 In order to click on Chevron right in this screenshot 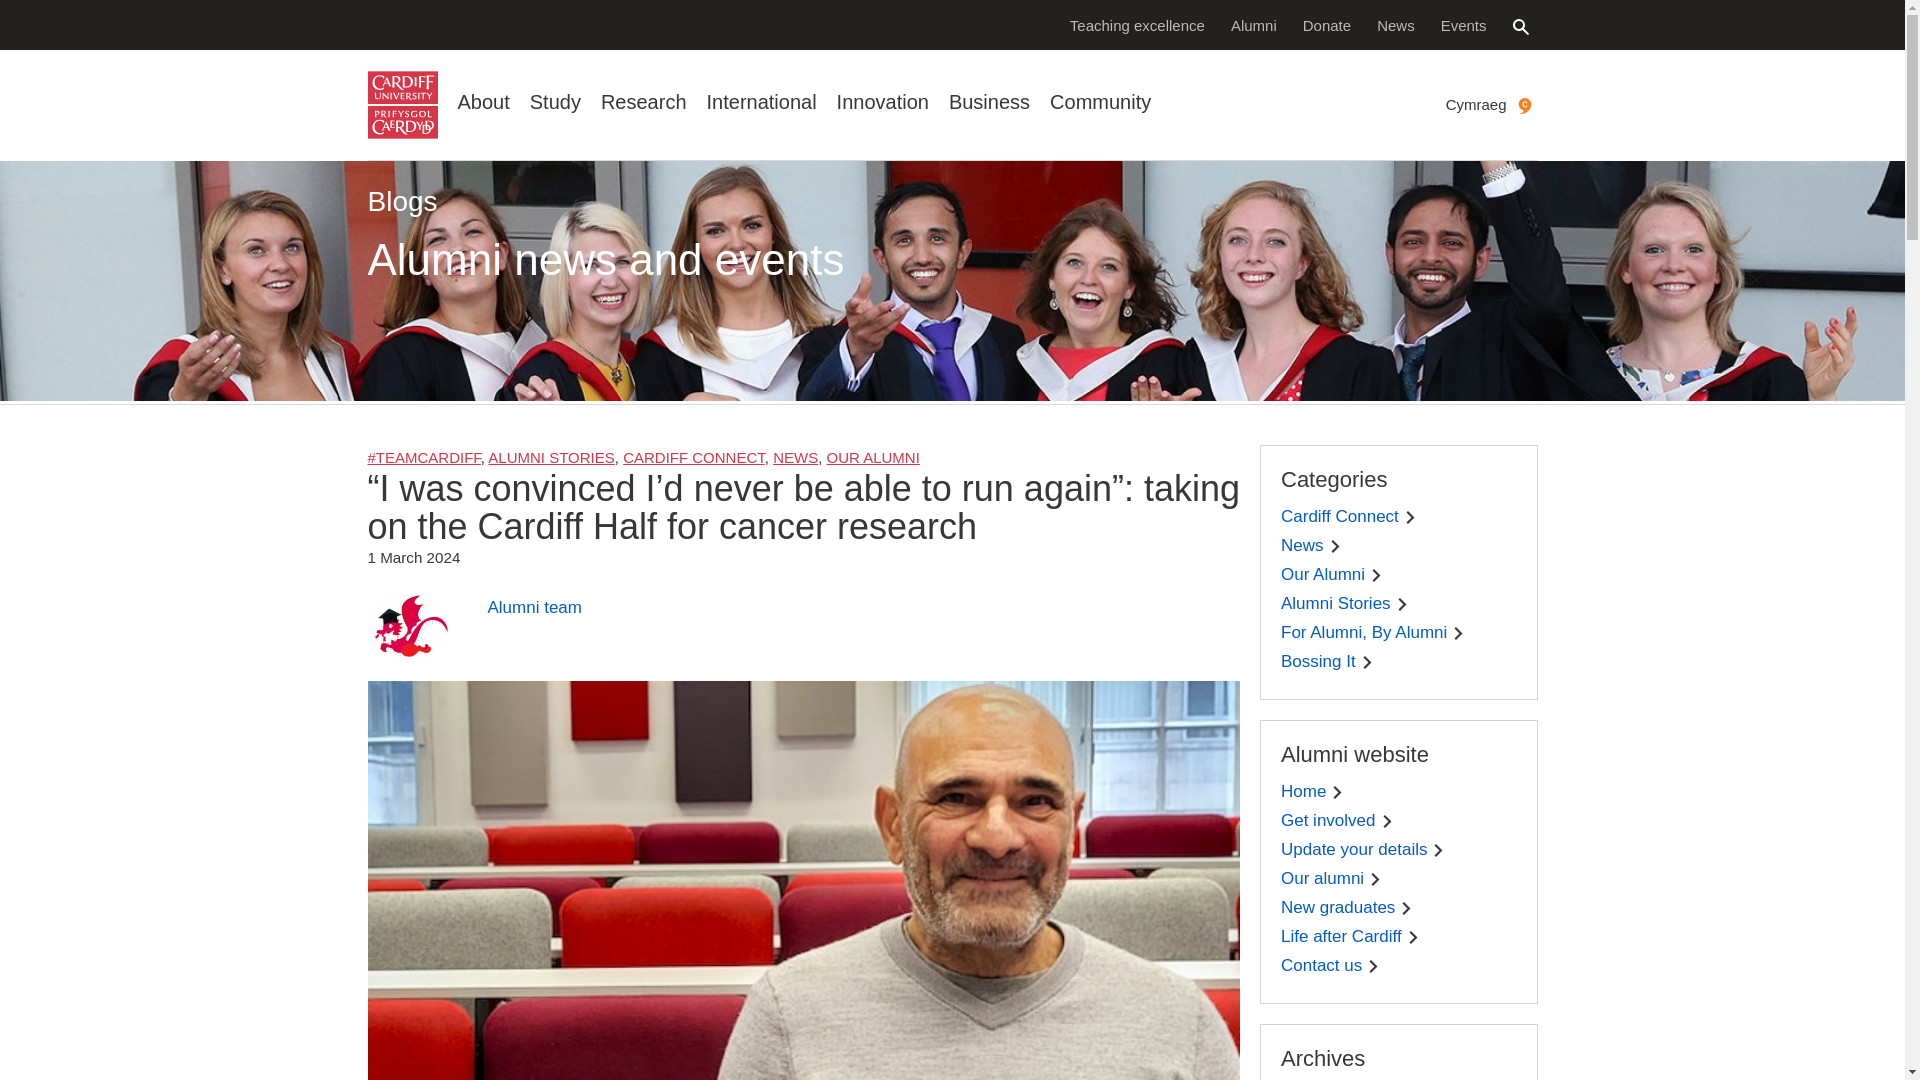, I will do `click(1335, 546)`.